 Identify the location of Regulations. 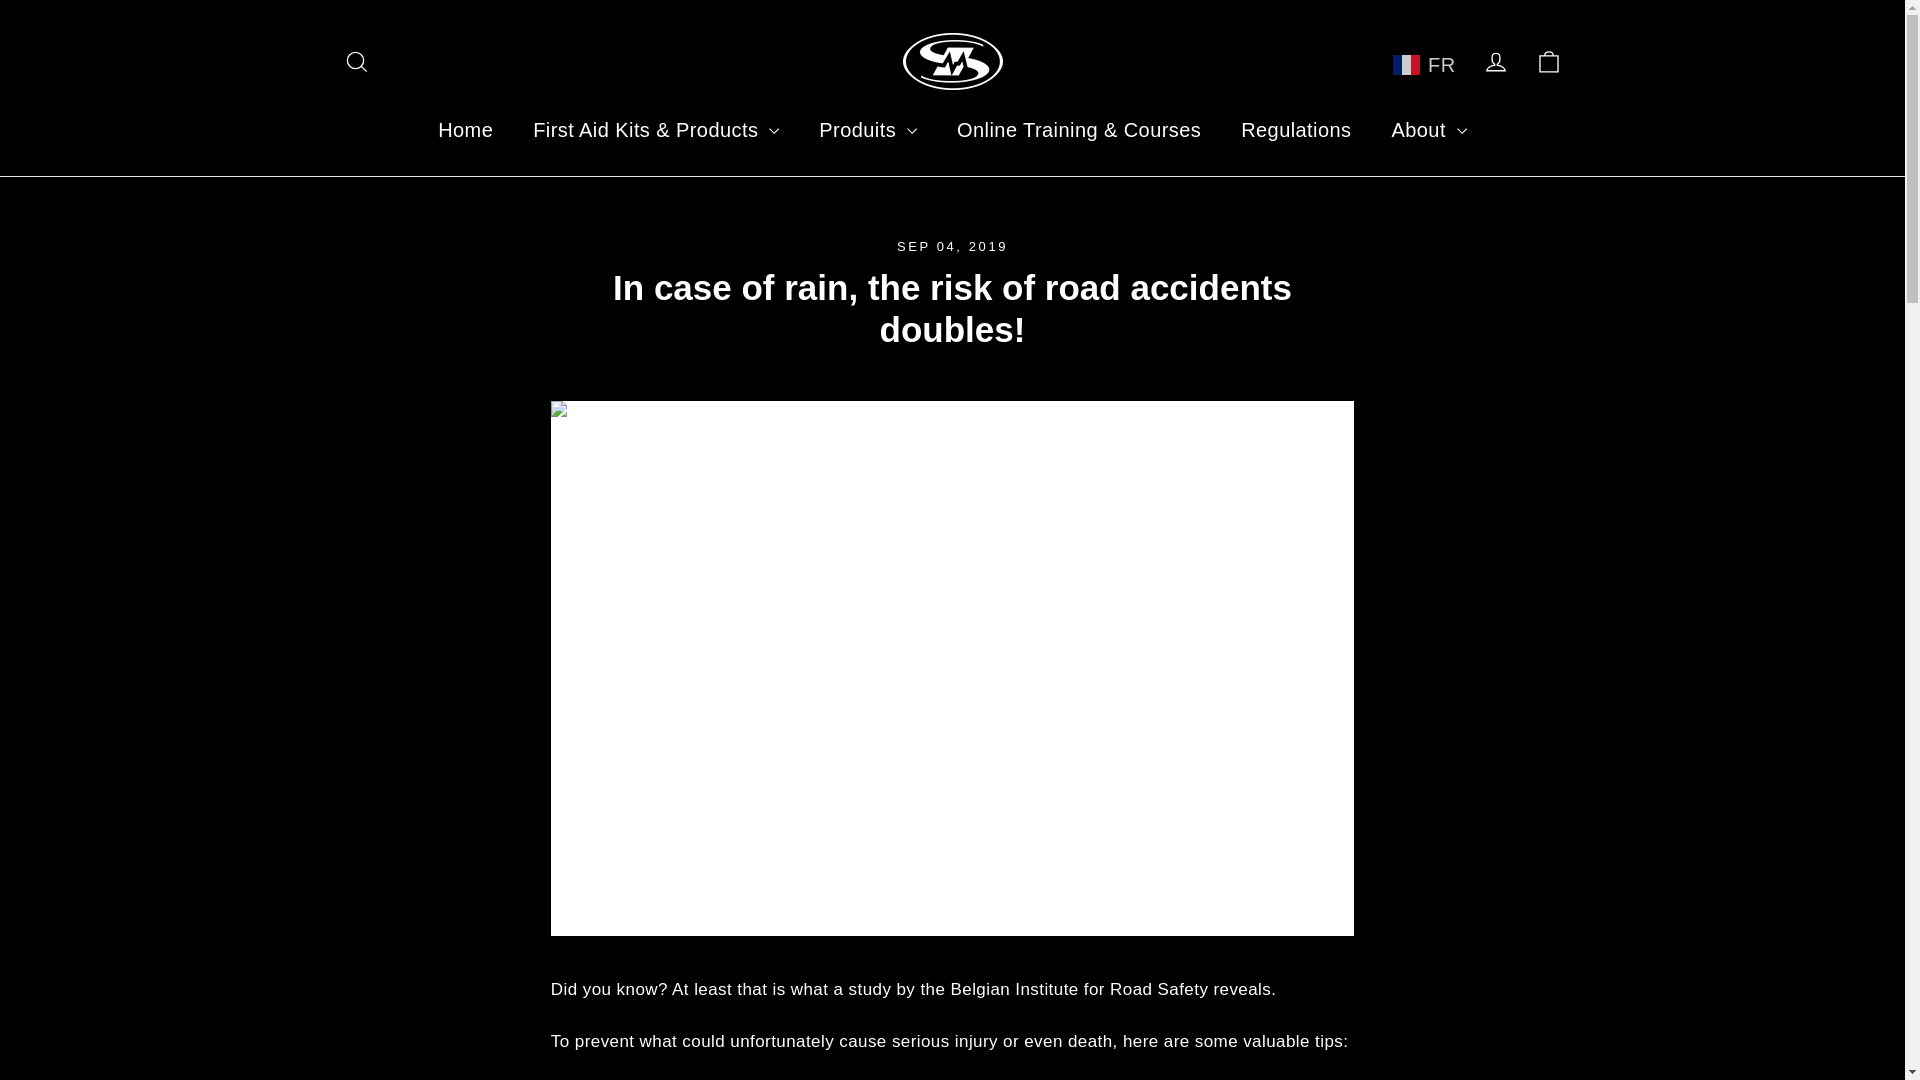
(1296, 129).